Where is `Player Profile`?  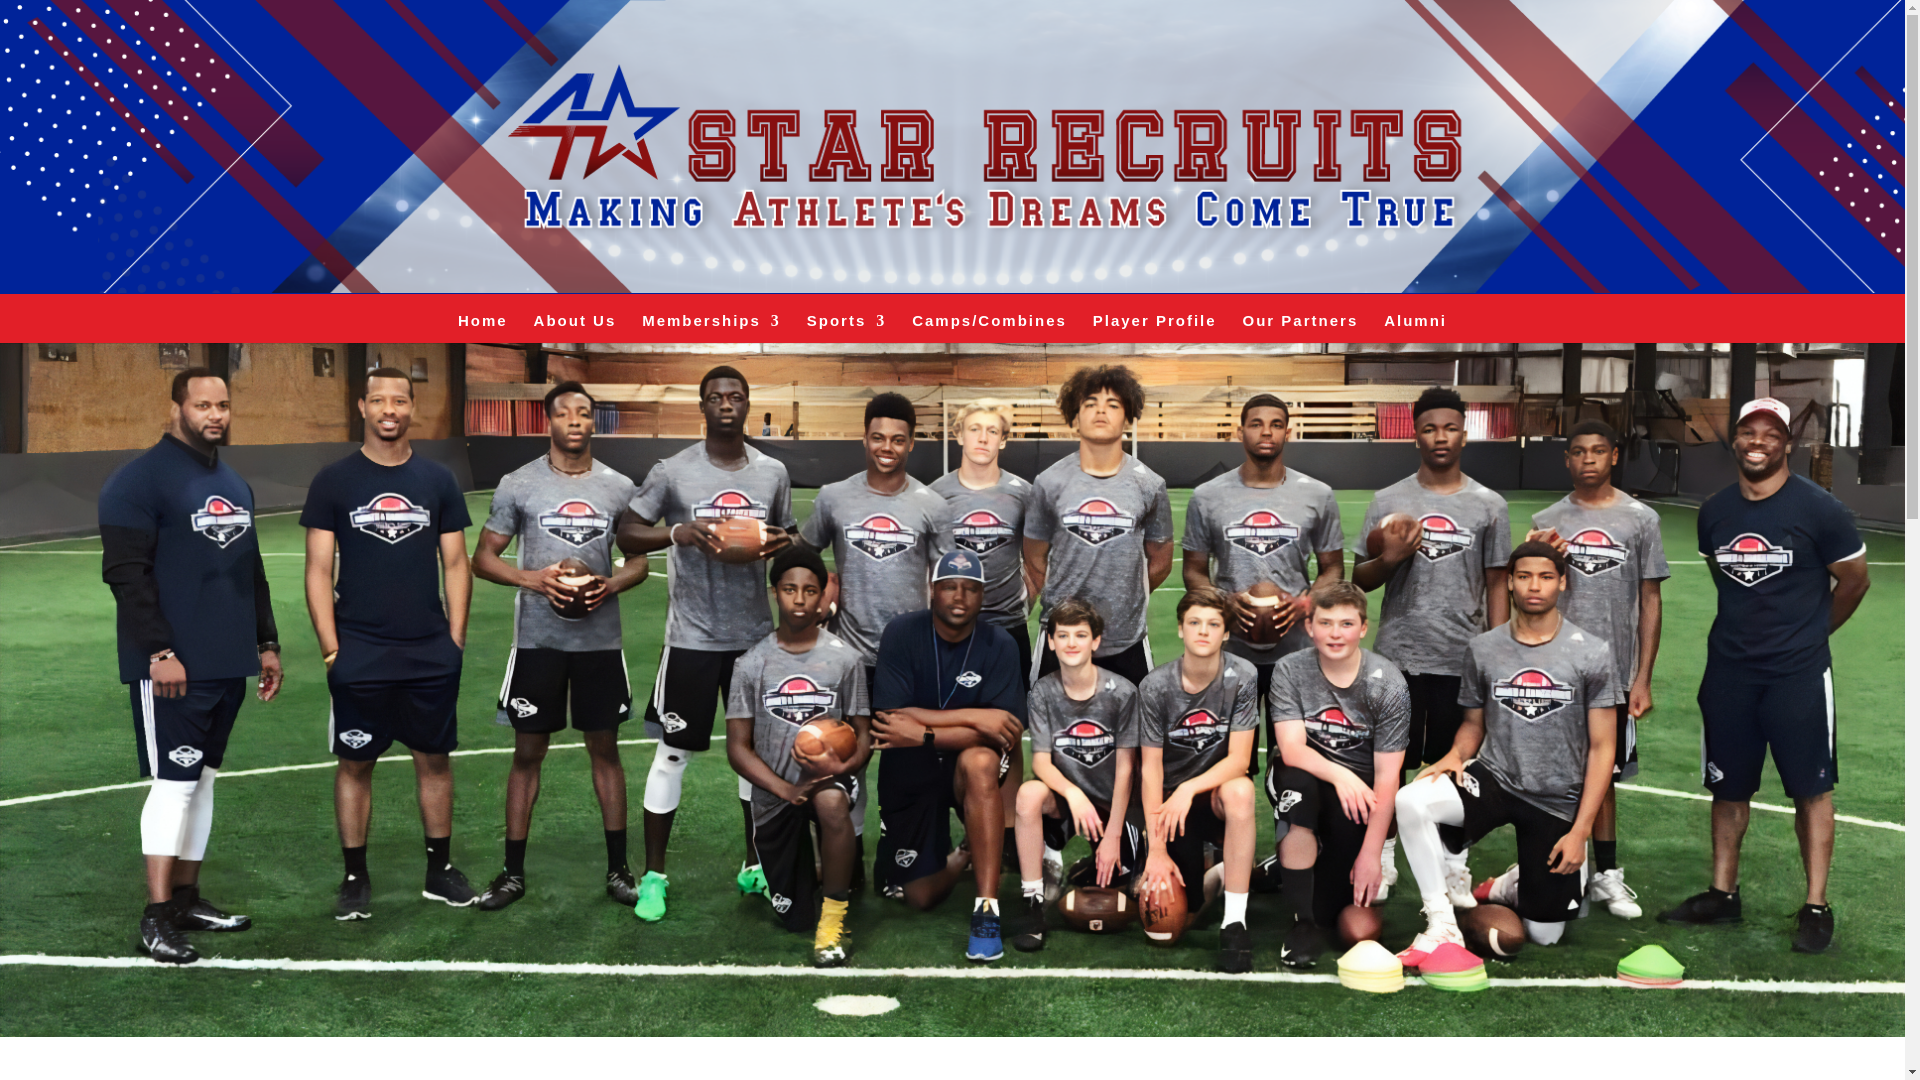
Player Profile is located at coordinates (1154, 323).